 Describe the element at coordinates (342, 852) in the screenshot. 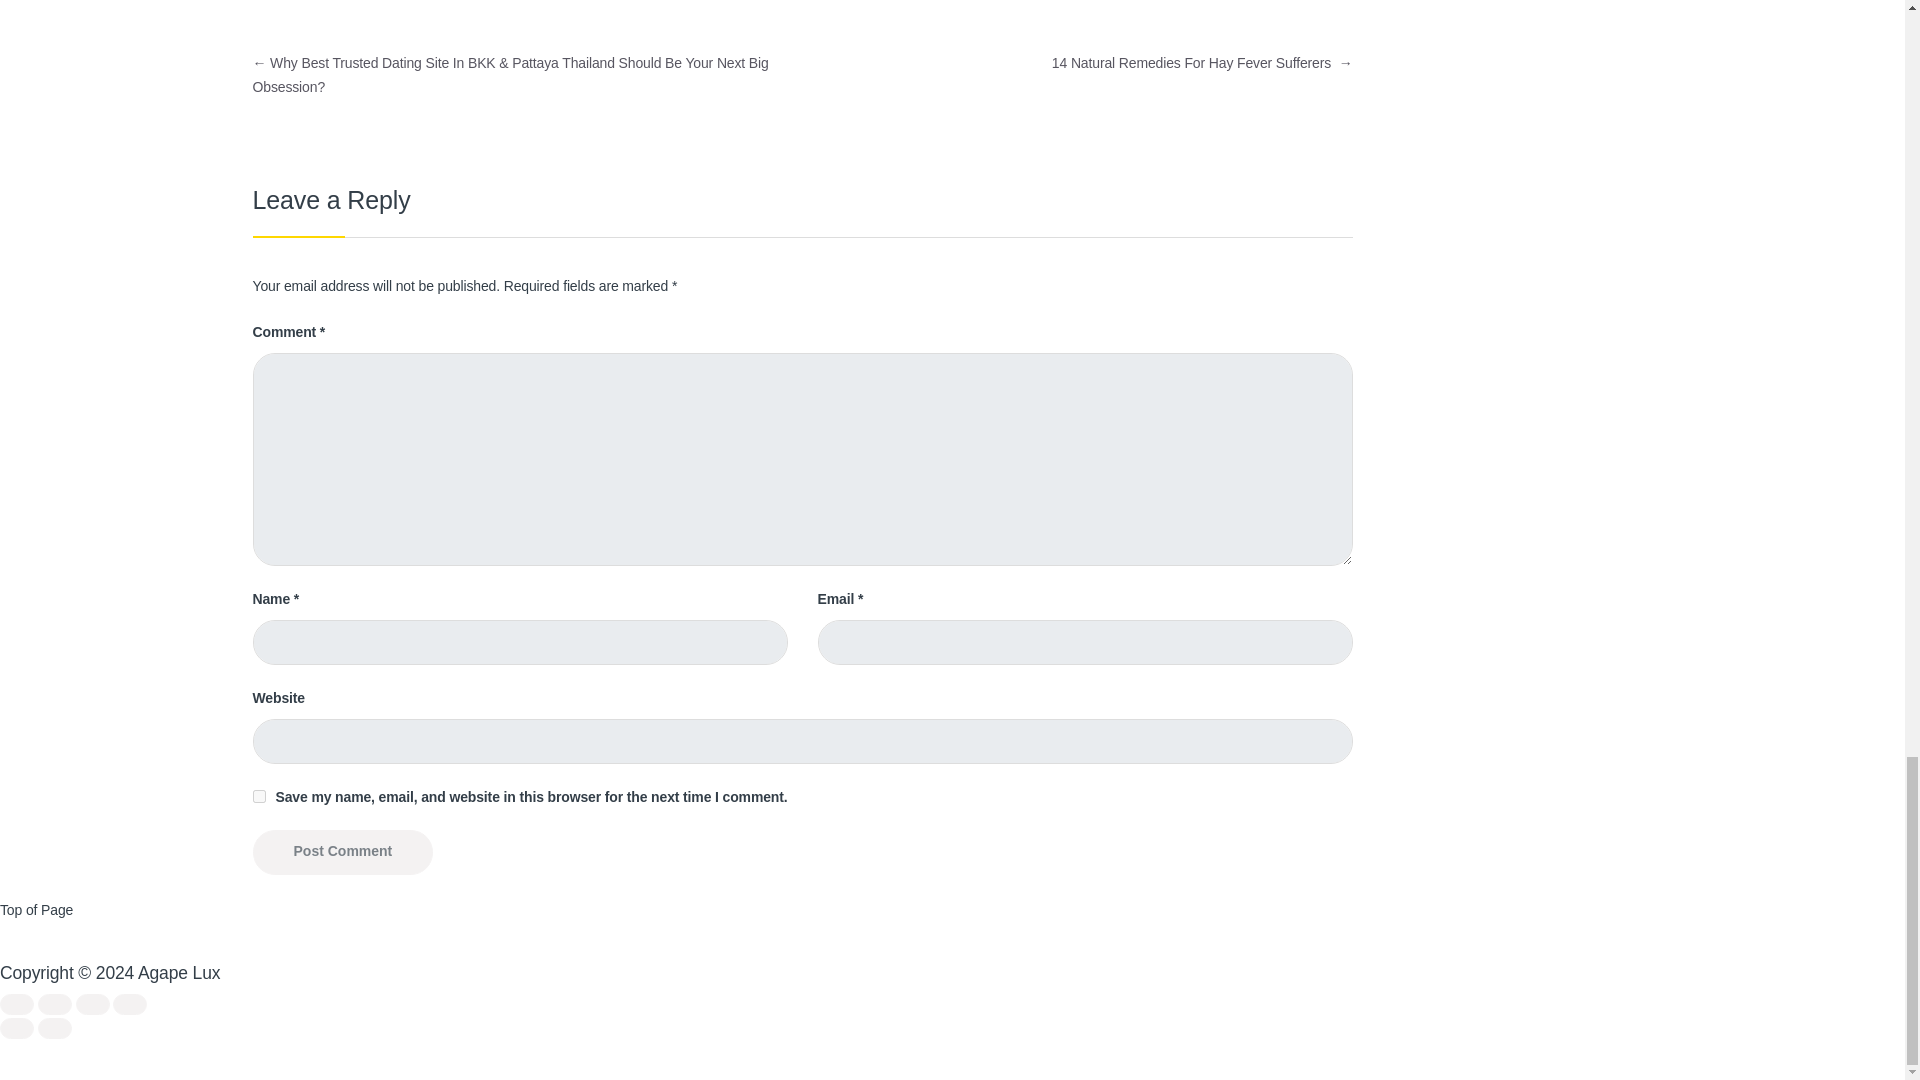

I see `Post Comment` at that location.